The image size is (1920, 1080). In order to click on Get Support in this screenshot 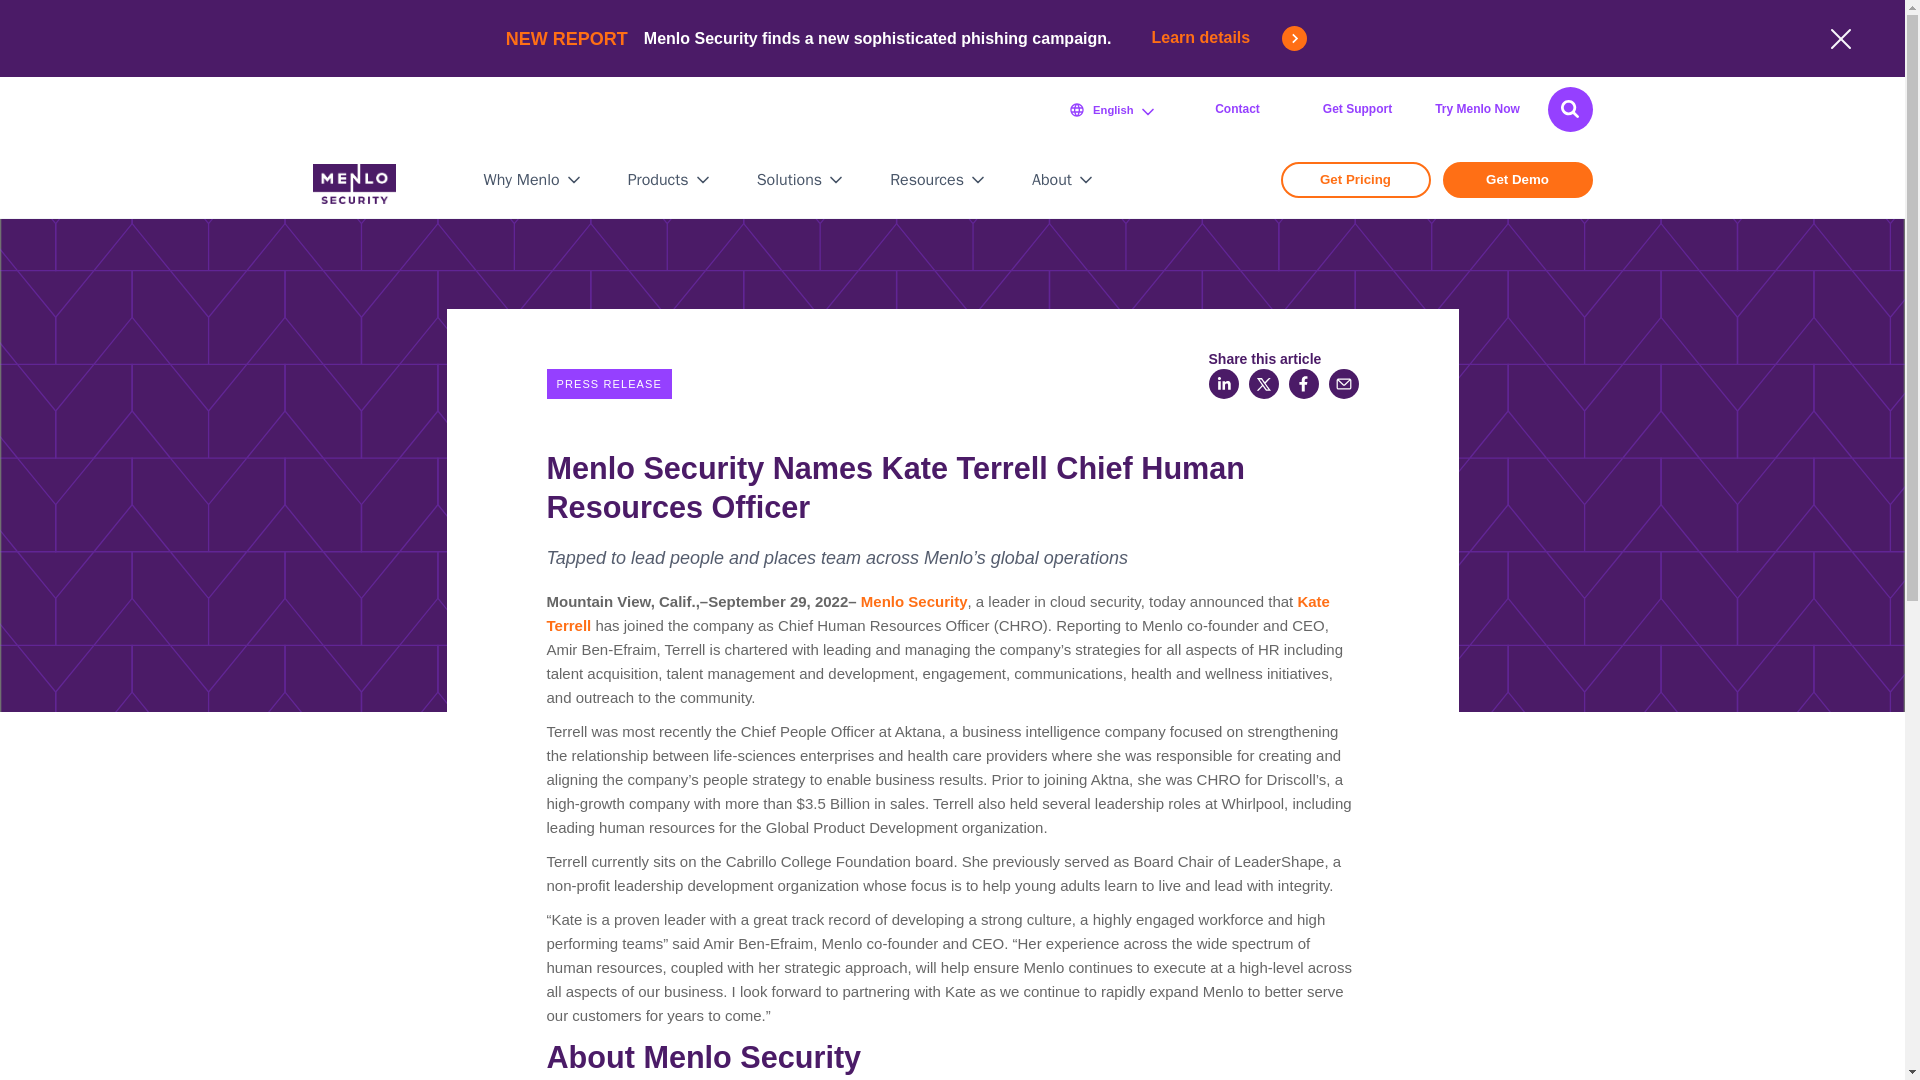, I will do `click(1356, 110)`.